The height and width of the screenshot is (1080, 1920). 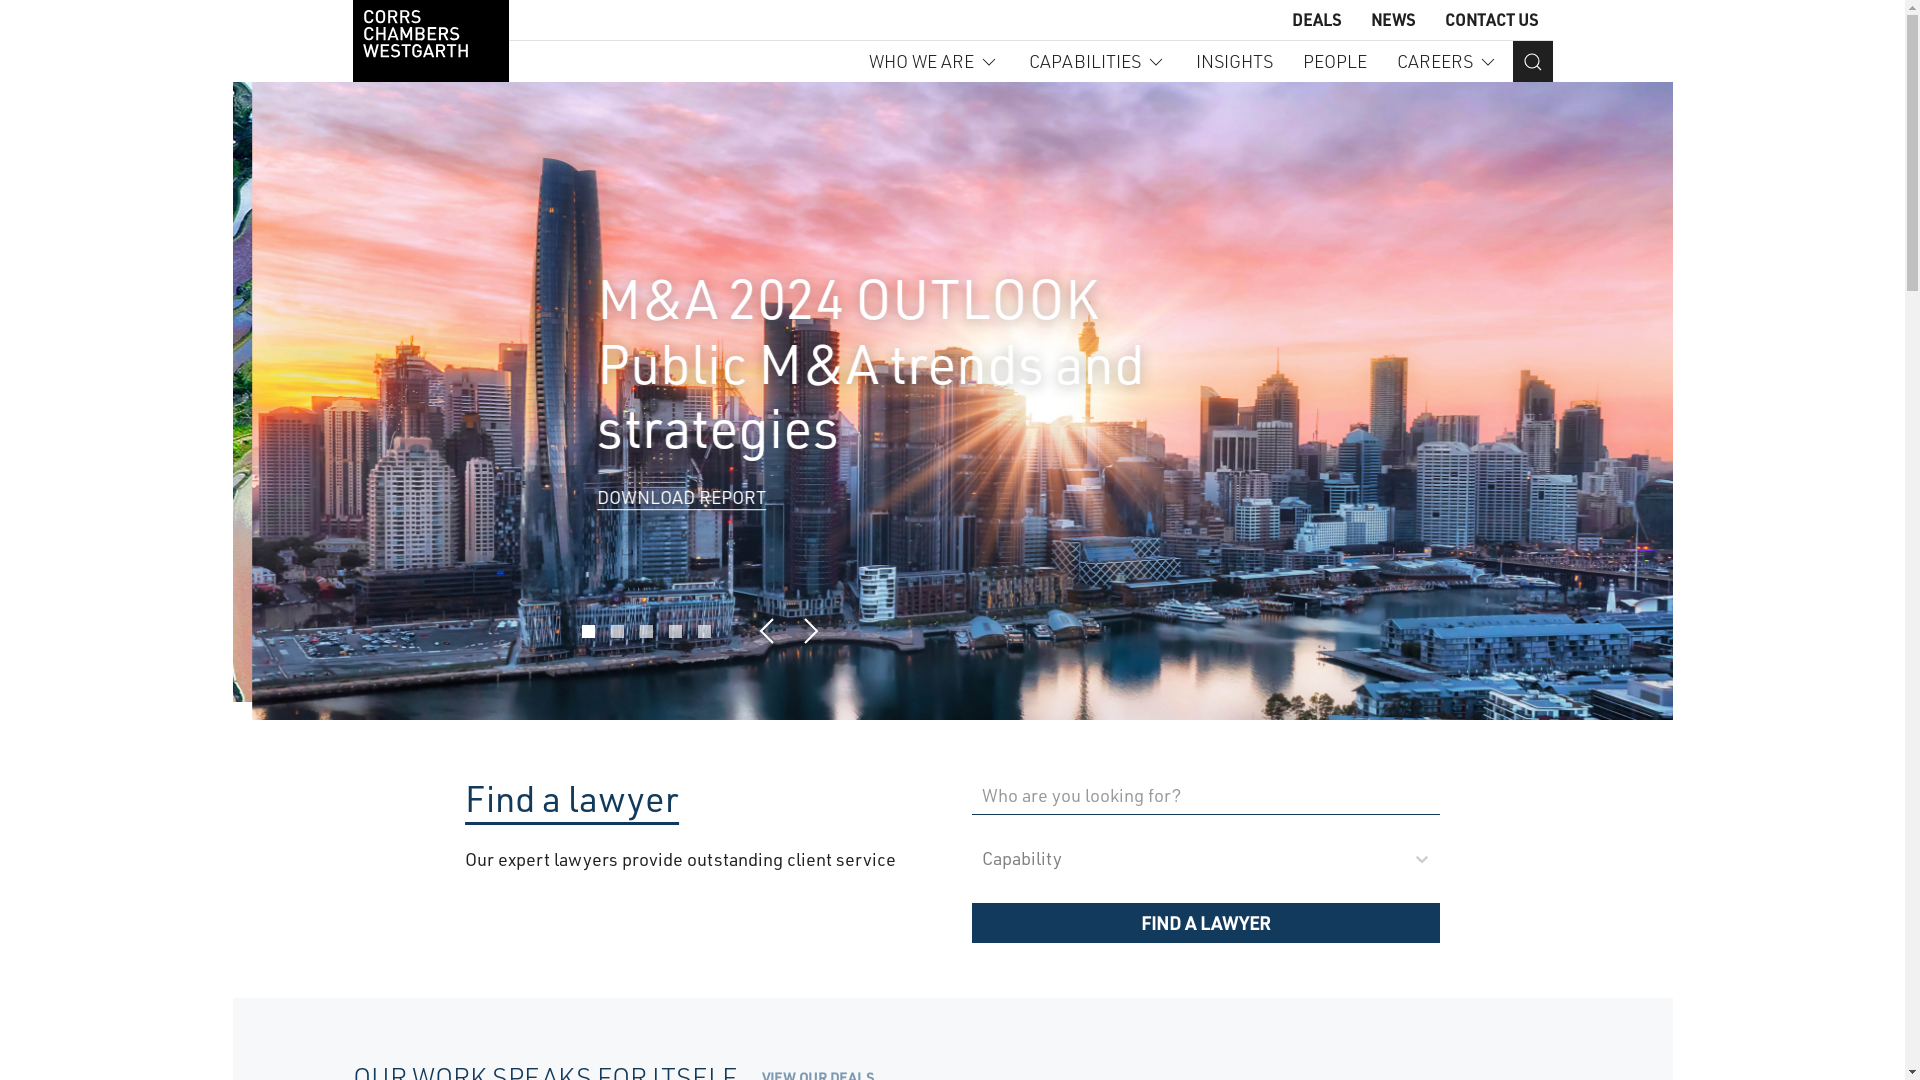 What do you see at coordinates (1206, 923) in the screenshot?
I see `FIND A LAWYER` at bounding box center [1206, 923].